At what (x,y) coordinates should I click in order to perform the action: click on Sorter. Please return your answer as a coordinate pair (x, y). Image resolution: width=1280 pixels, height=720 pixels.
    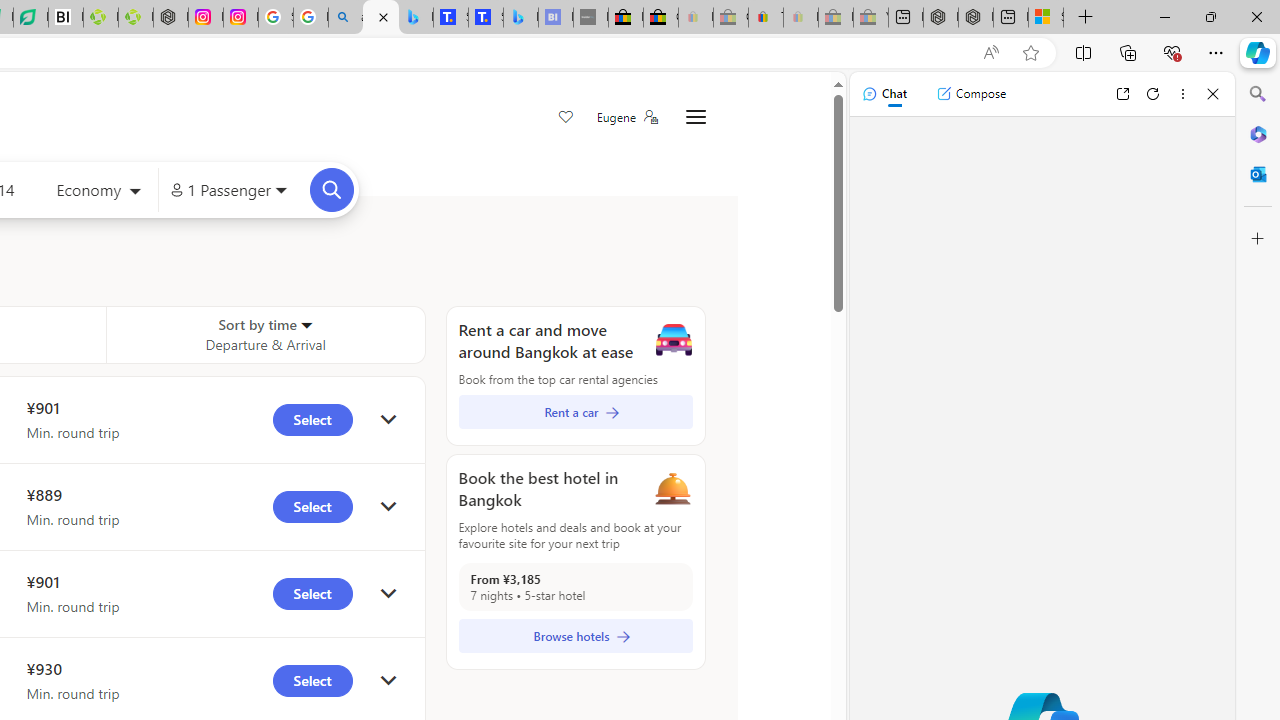
    Looking at the image, I should click on (306, 324).